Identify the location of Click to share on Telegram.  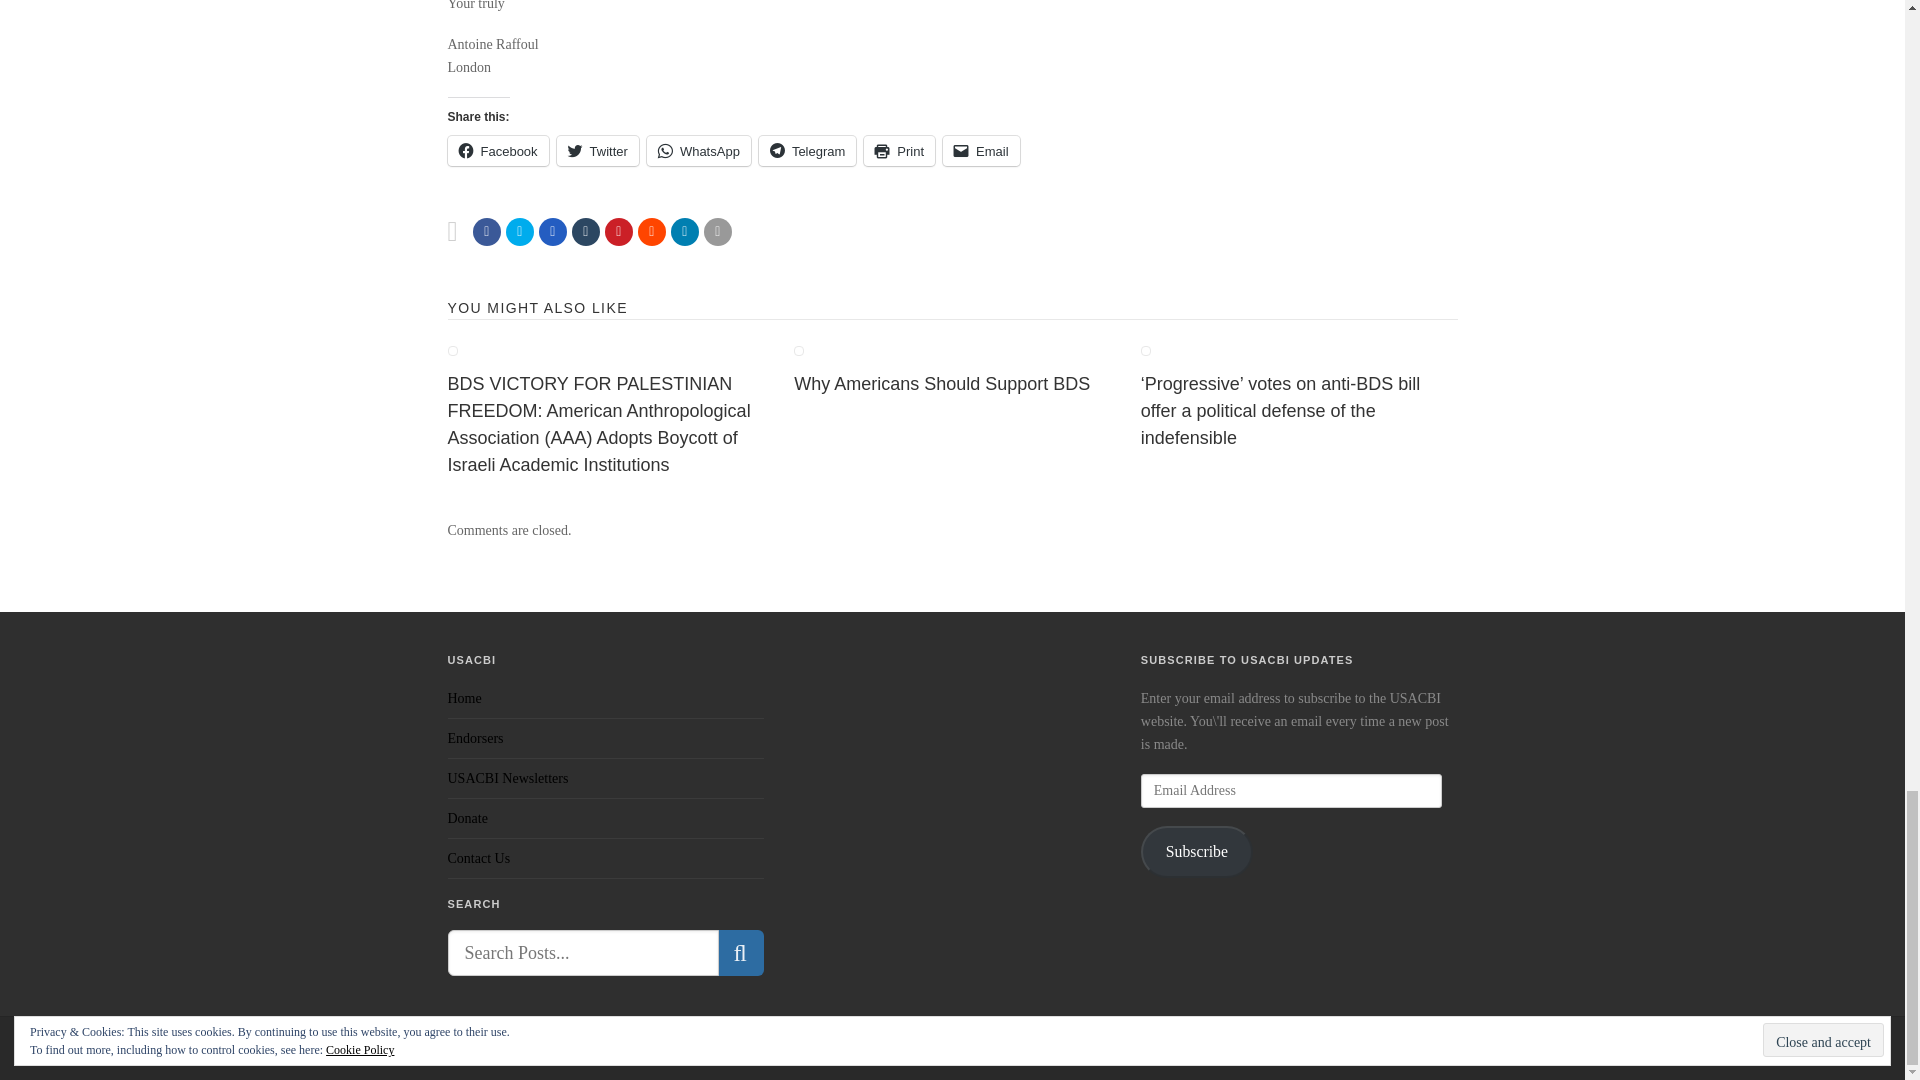
(807, 151).